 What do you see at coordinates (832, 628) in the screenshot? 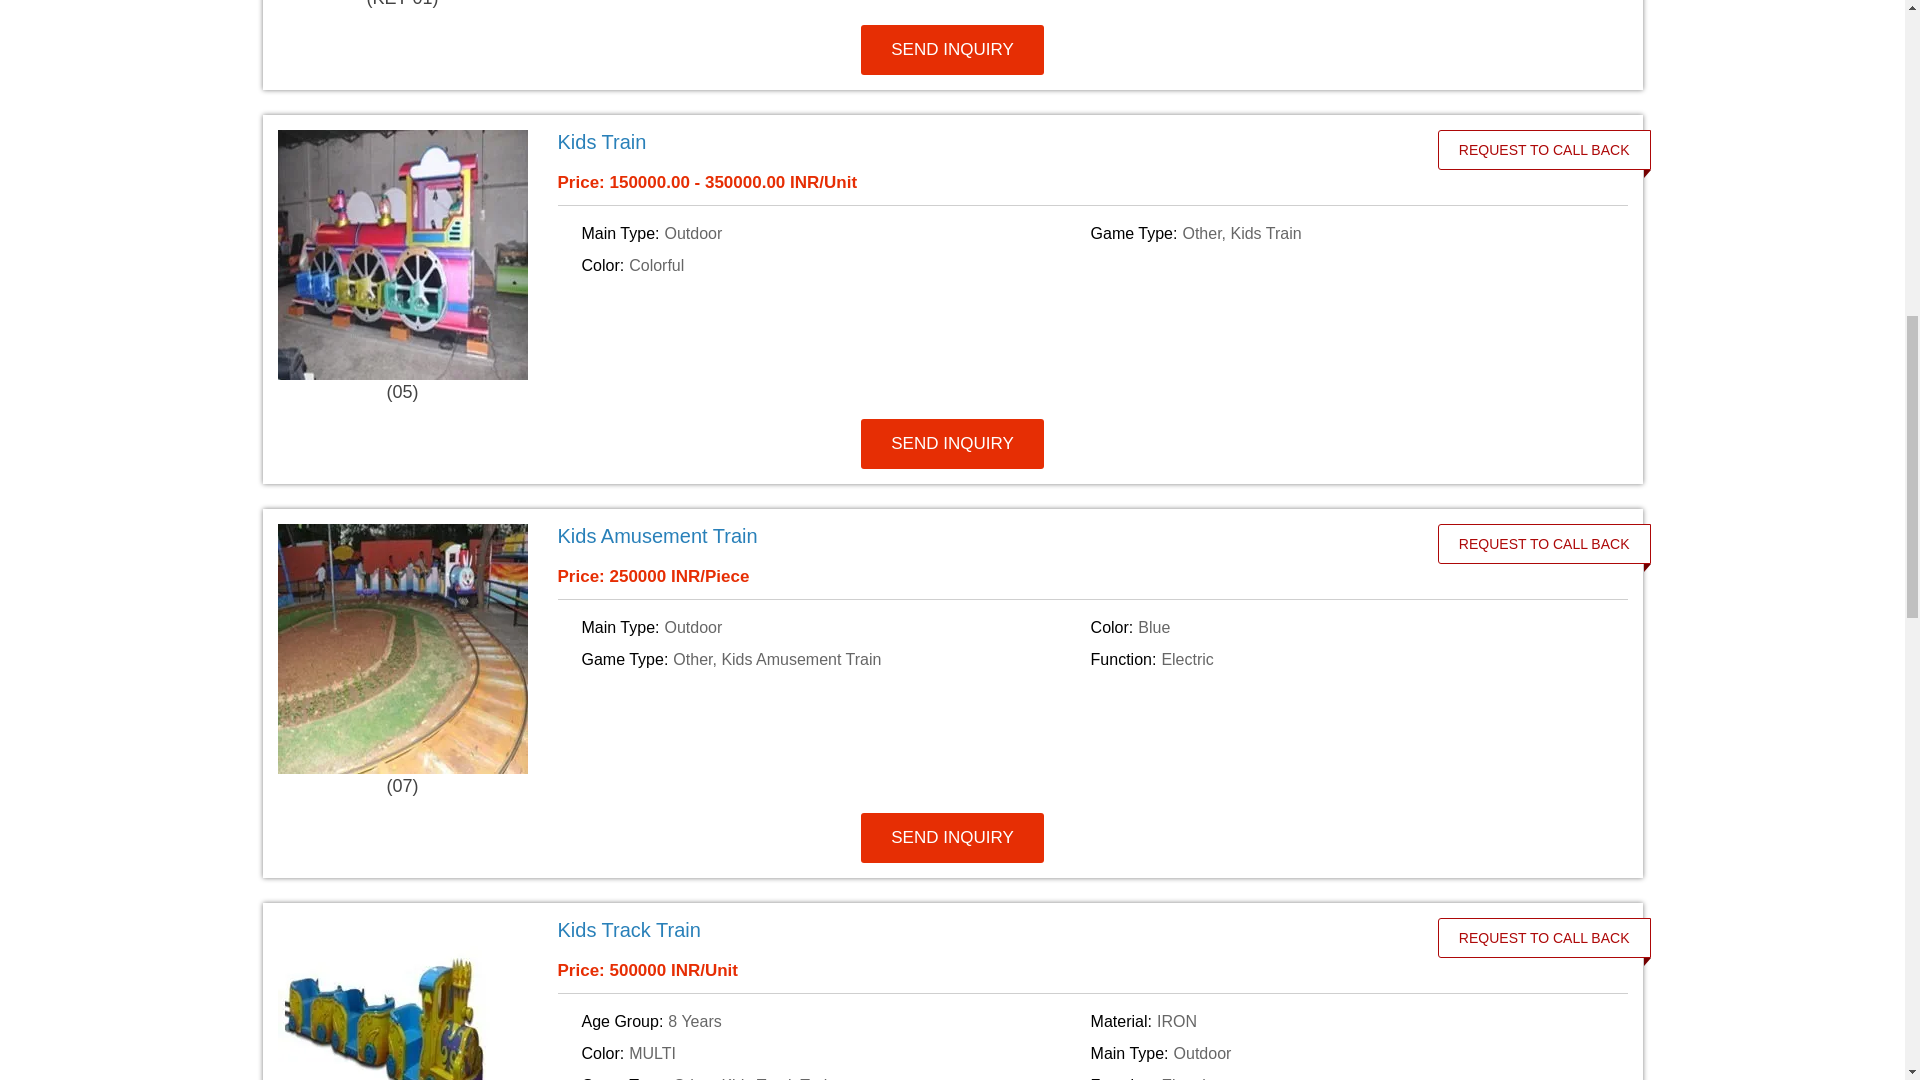
I see `Main Type: Outdoor` at bounding box center [832, 628].